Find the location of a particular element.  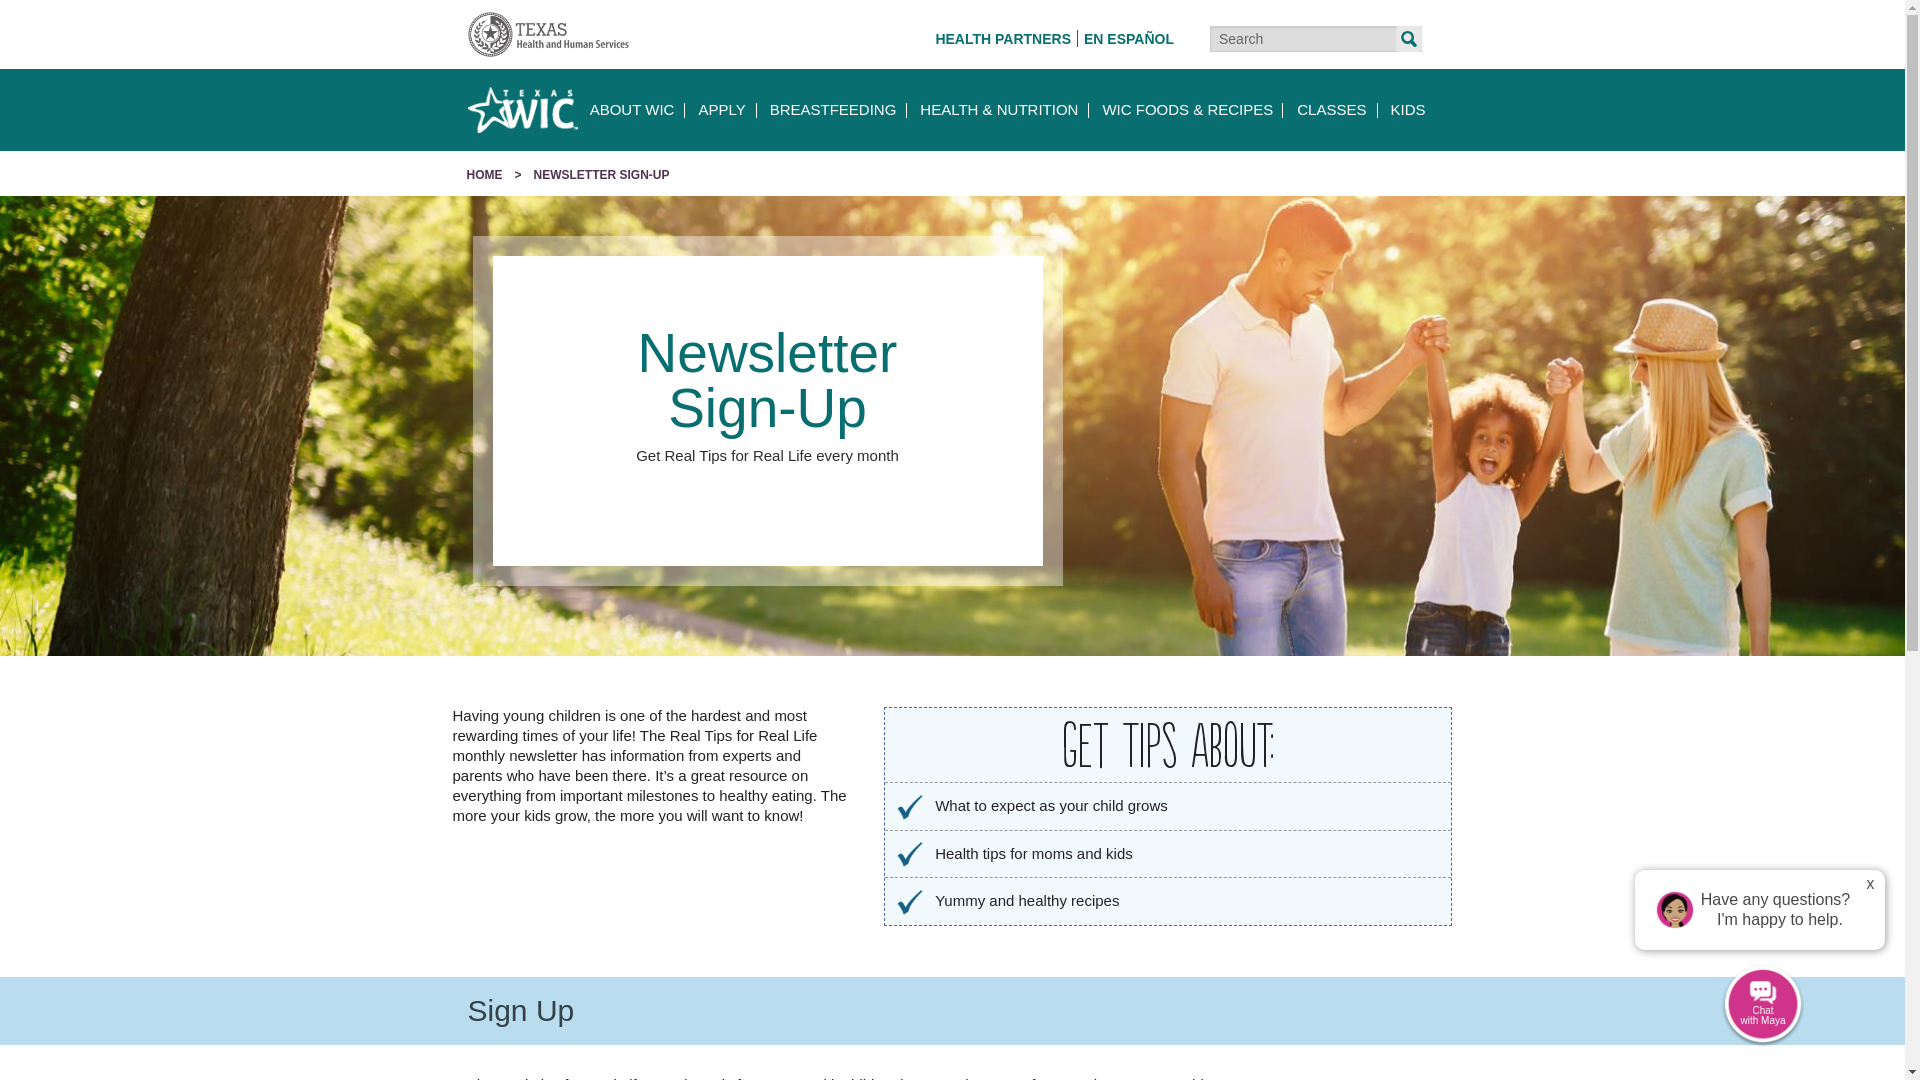

Texas WIC is located at coordinates (522, 110).